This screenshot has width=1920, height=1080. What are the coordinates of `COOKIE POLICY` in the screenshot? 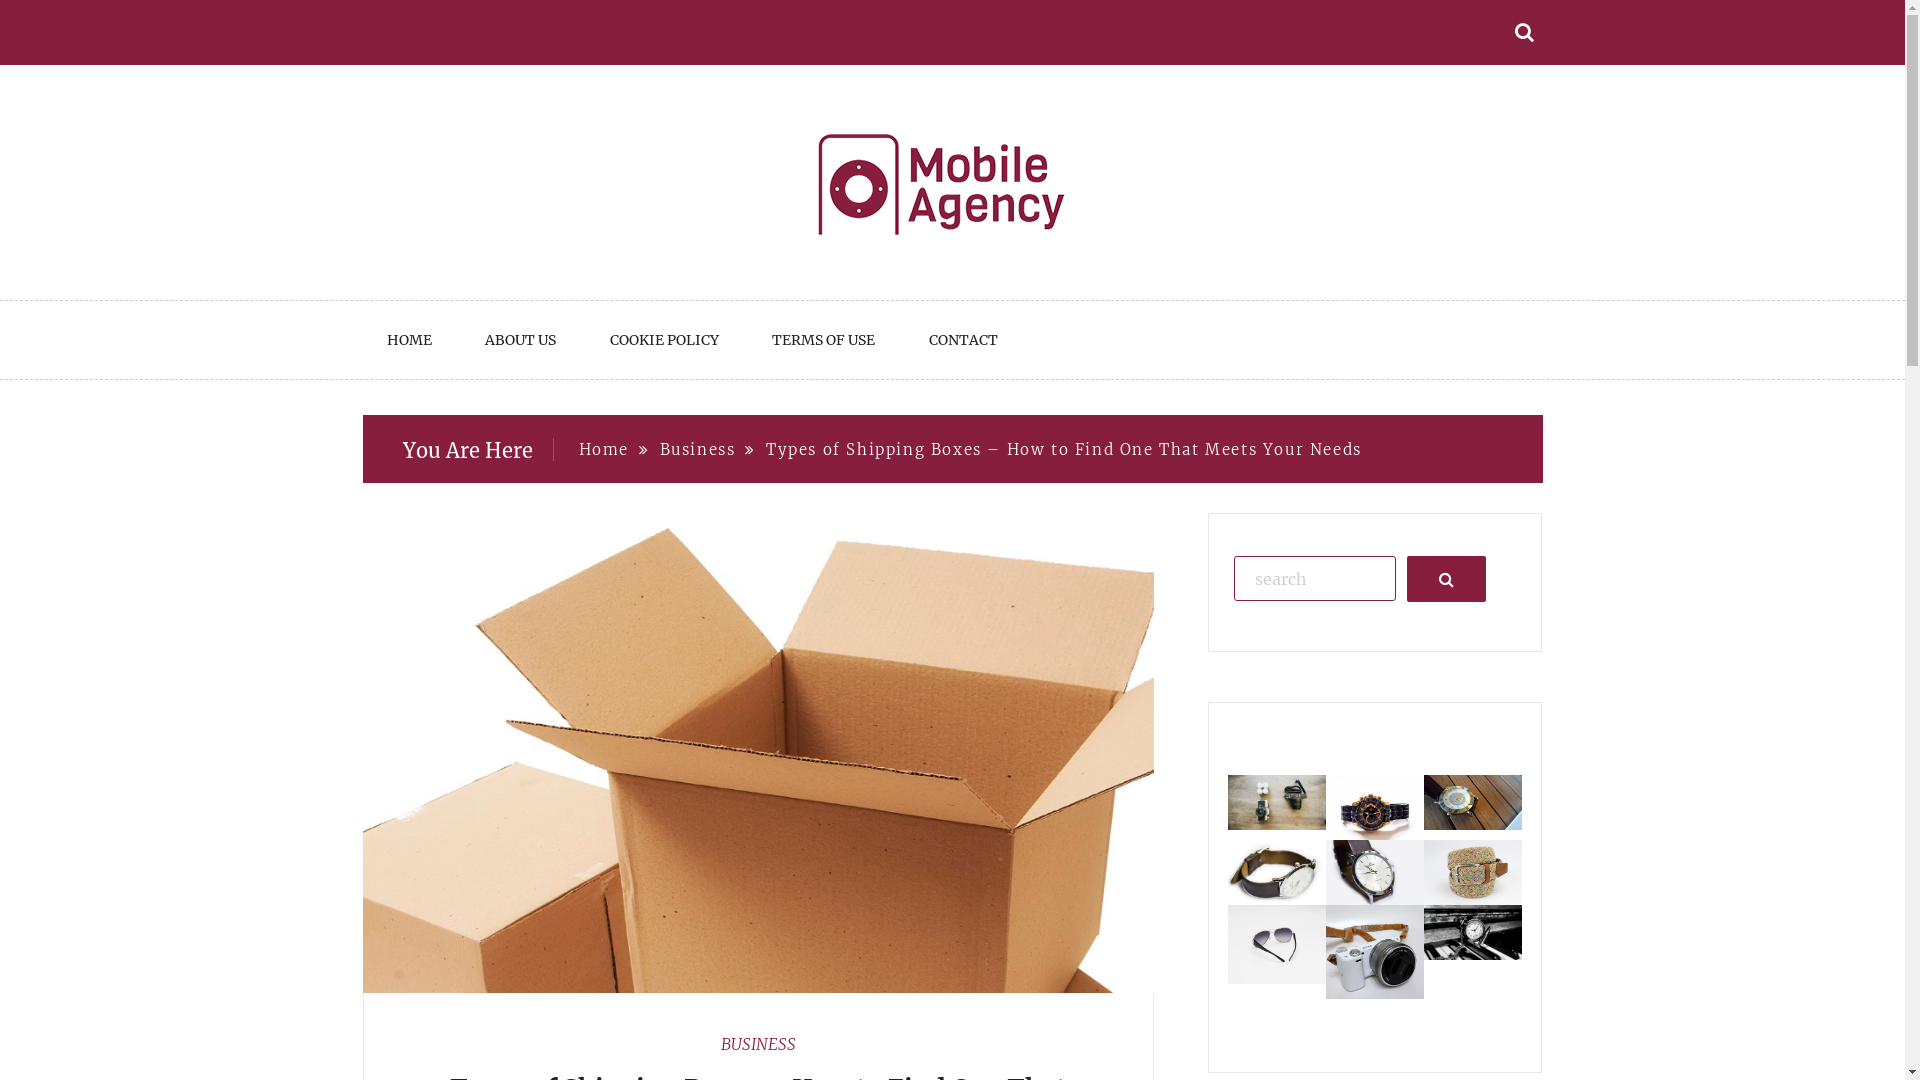 It's located at (664, 340).